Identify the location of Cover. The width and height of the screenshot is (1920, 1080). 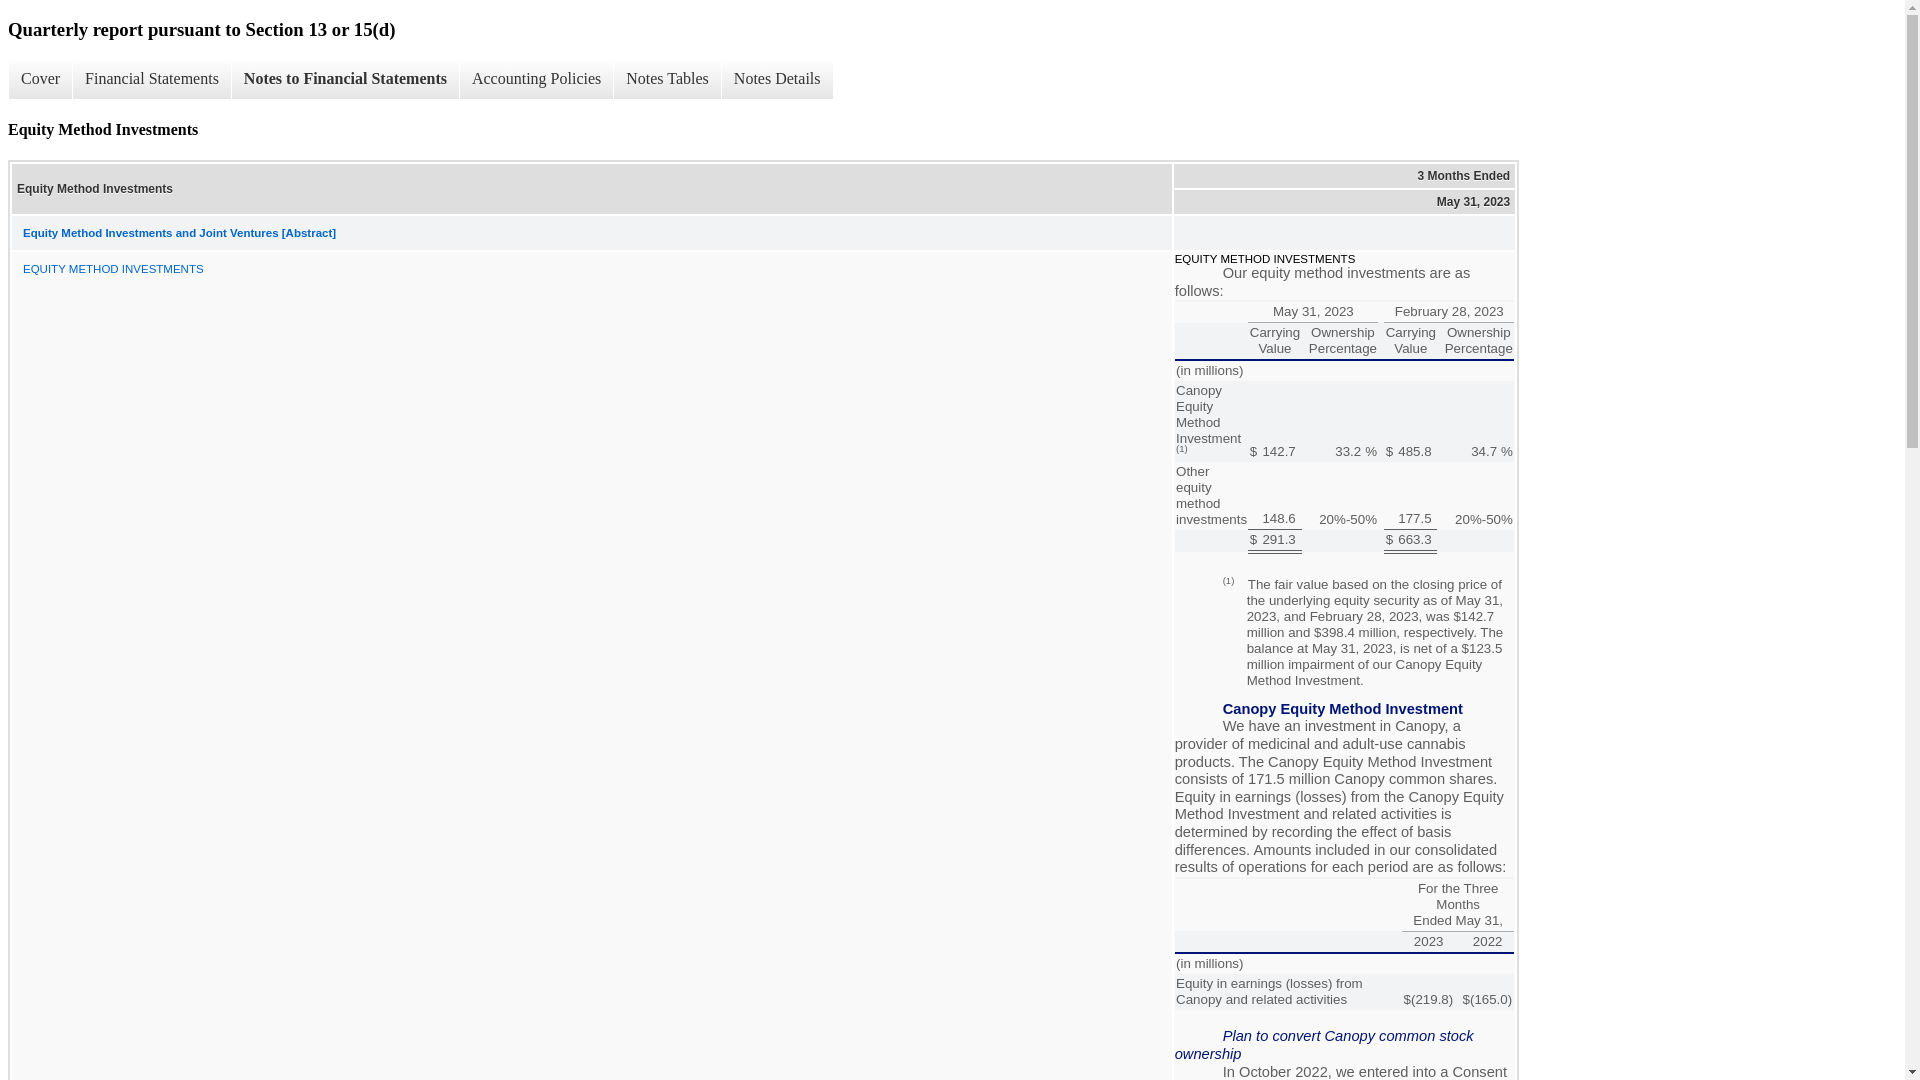
(40, 79).